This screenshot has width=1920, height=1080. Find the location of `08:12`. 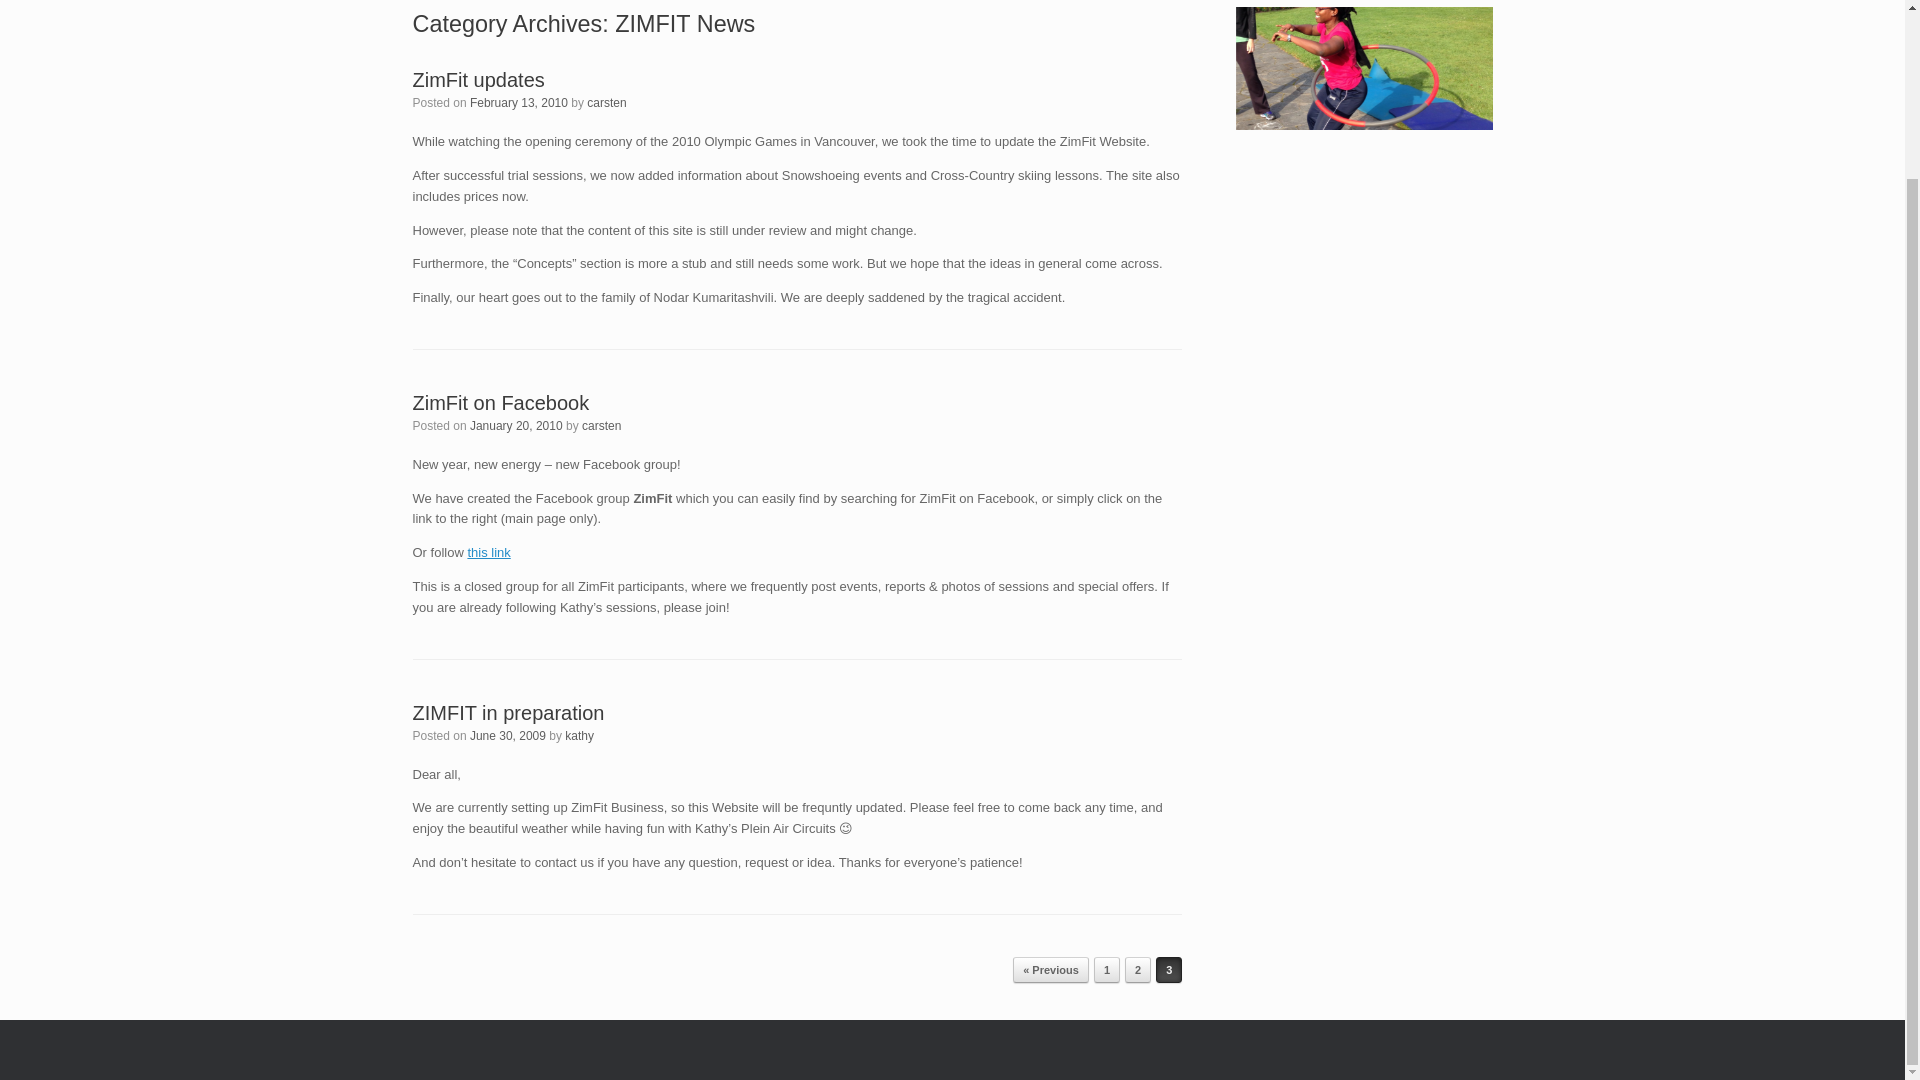

08:12 is located at coordinates (508, 736).